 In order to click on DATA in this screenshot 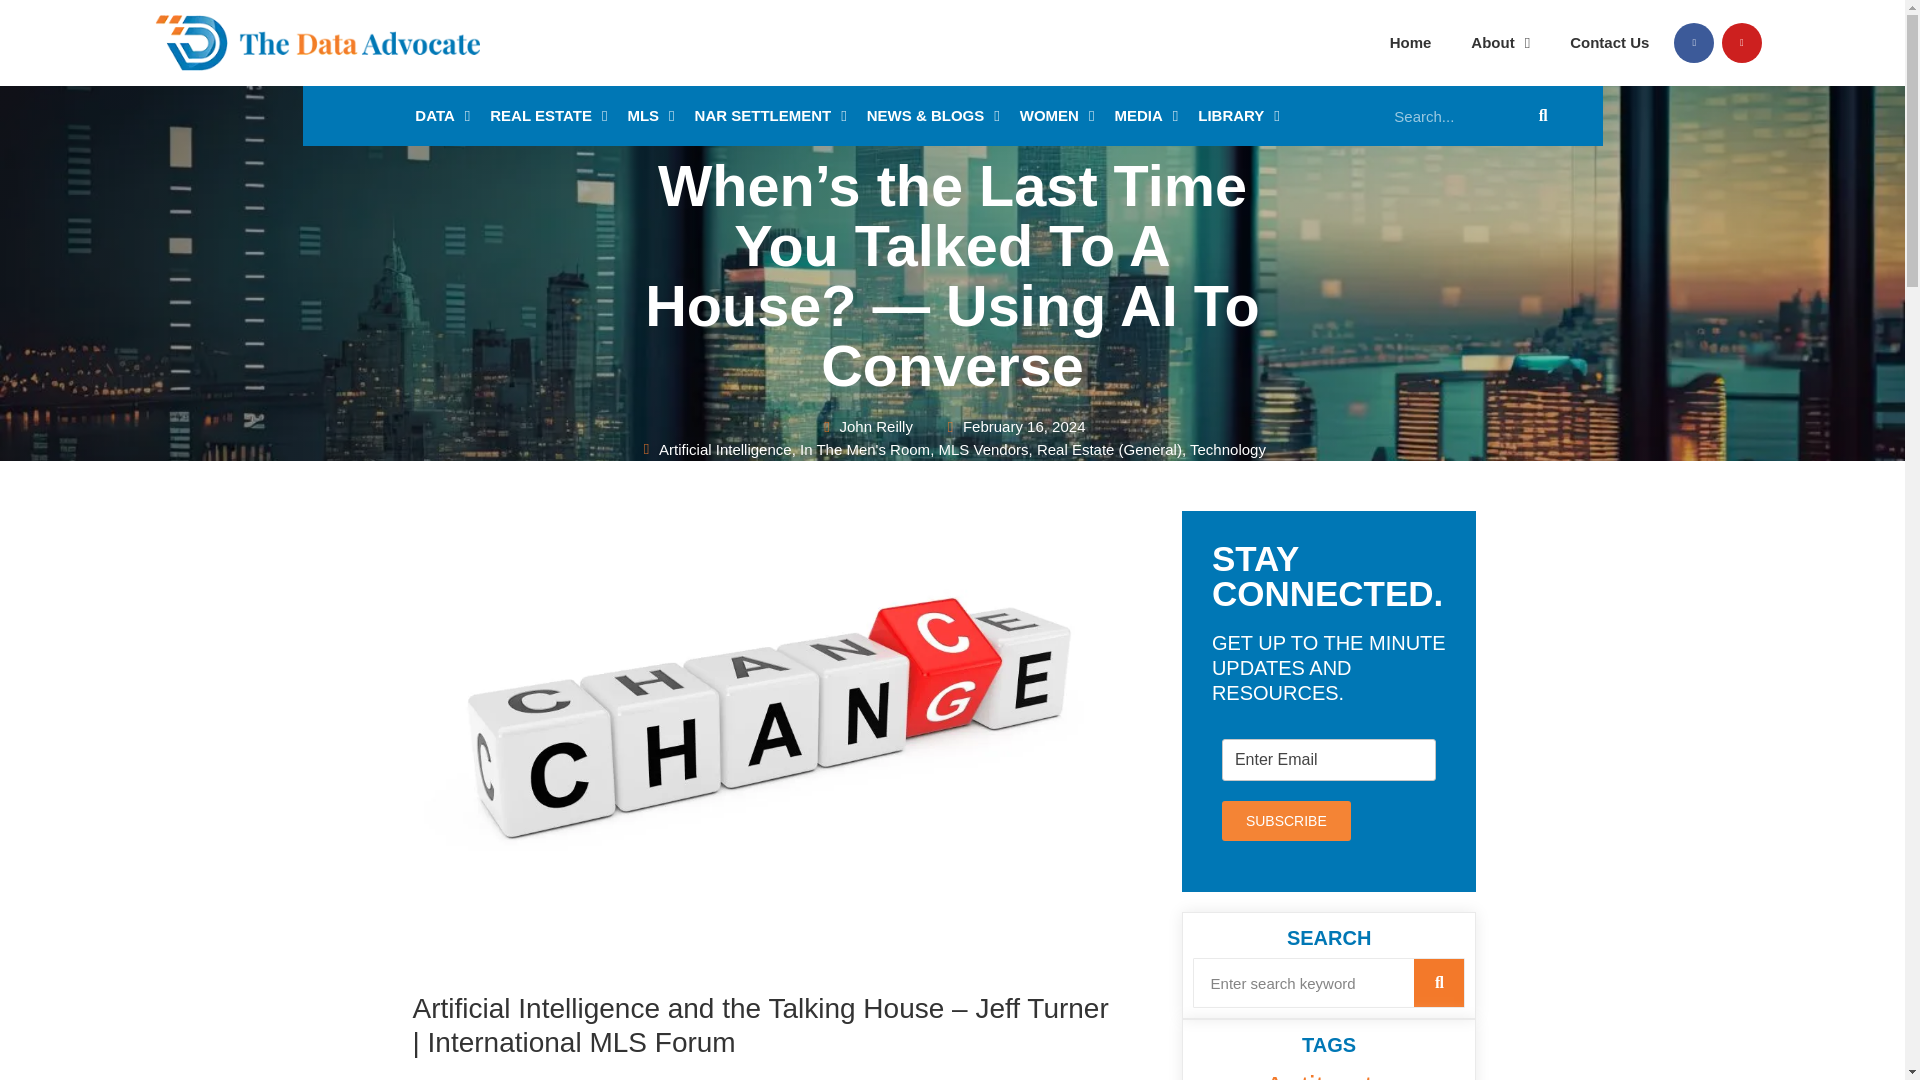, I will do `click(442, 116)`.